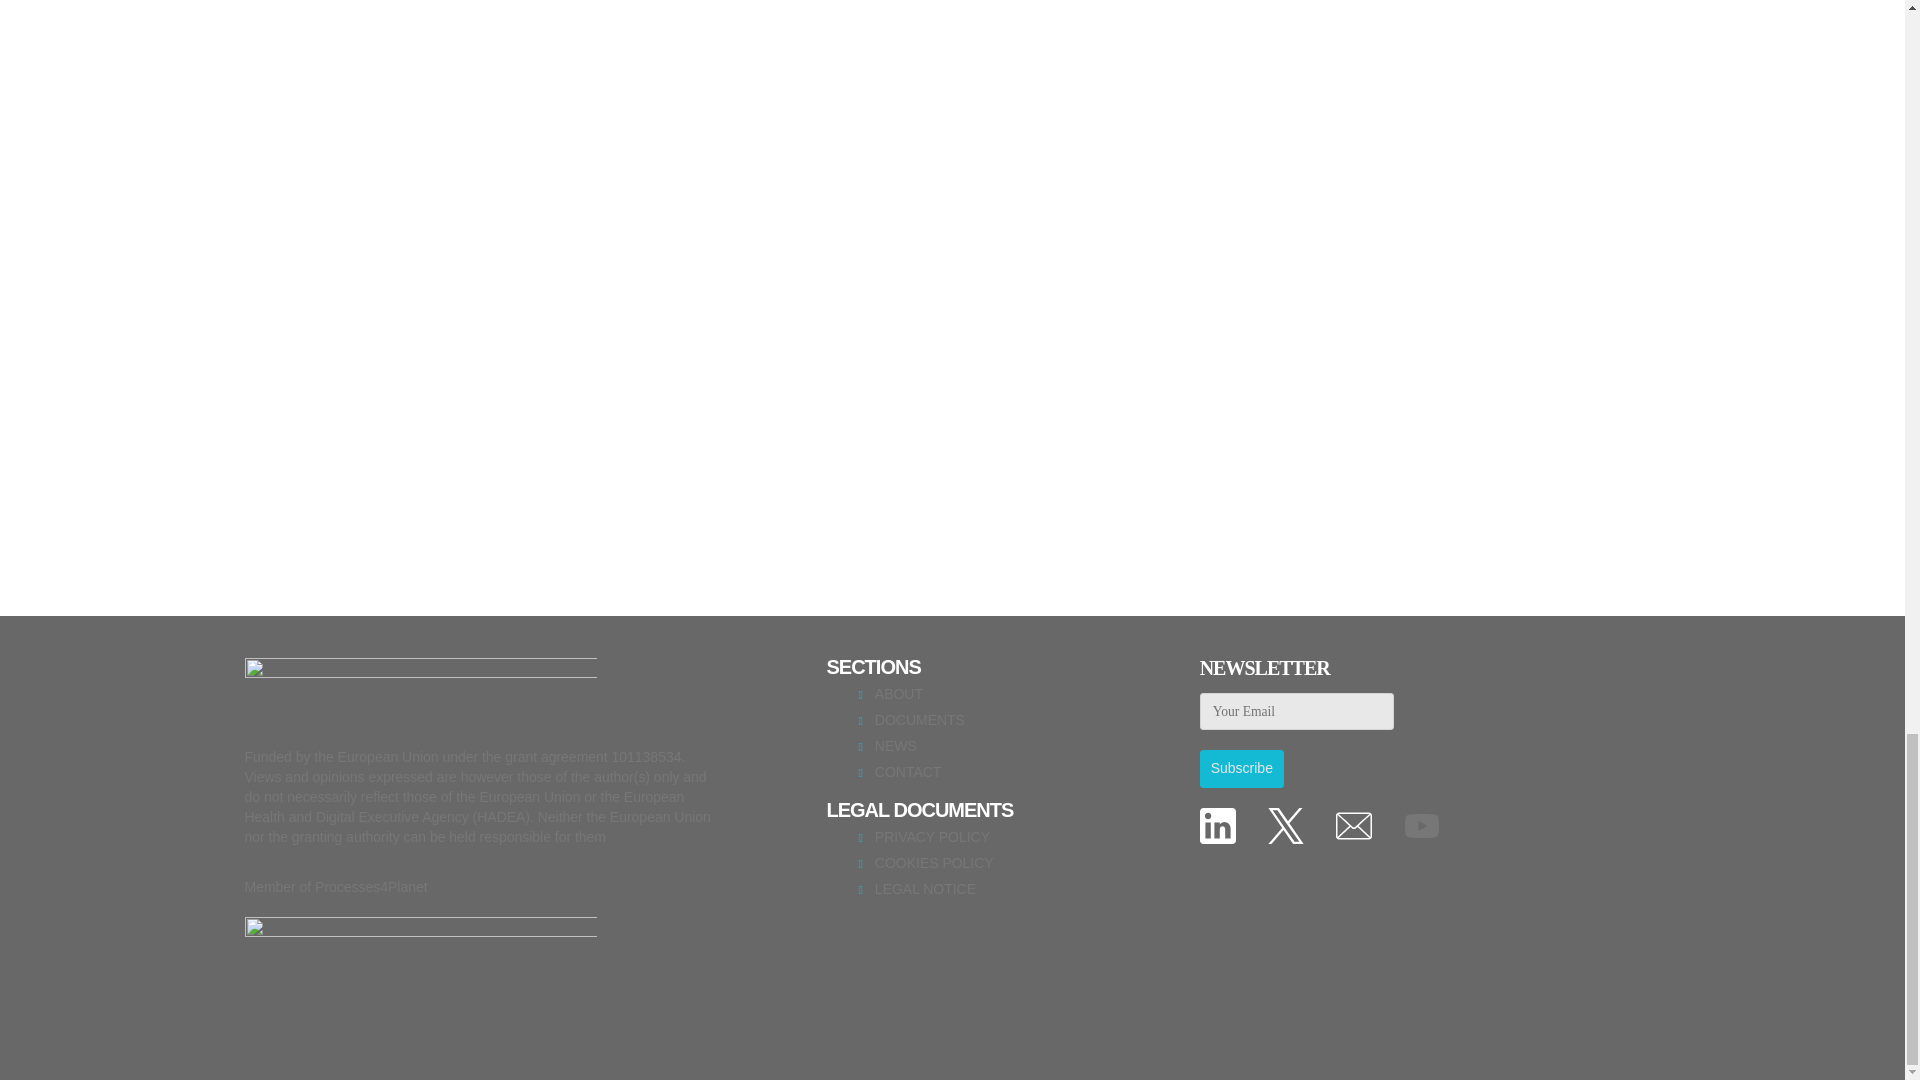 Image resolution: width=1920 pixels, height=1080 pixels. I want to click on Subscribe, so click(1242, 768).